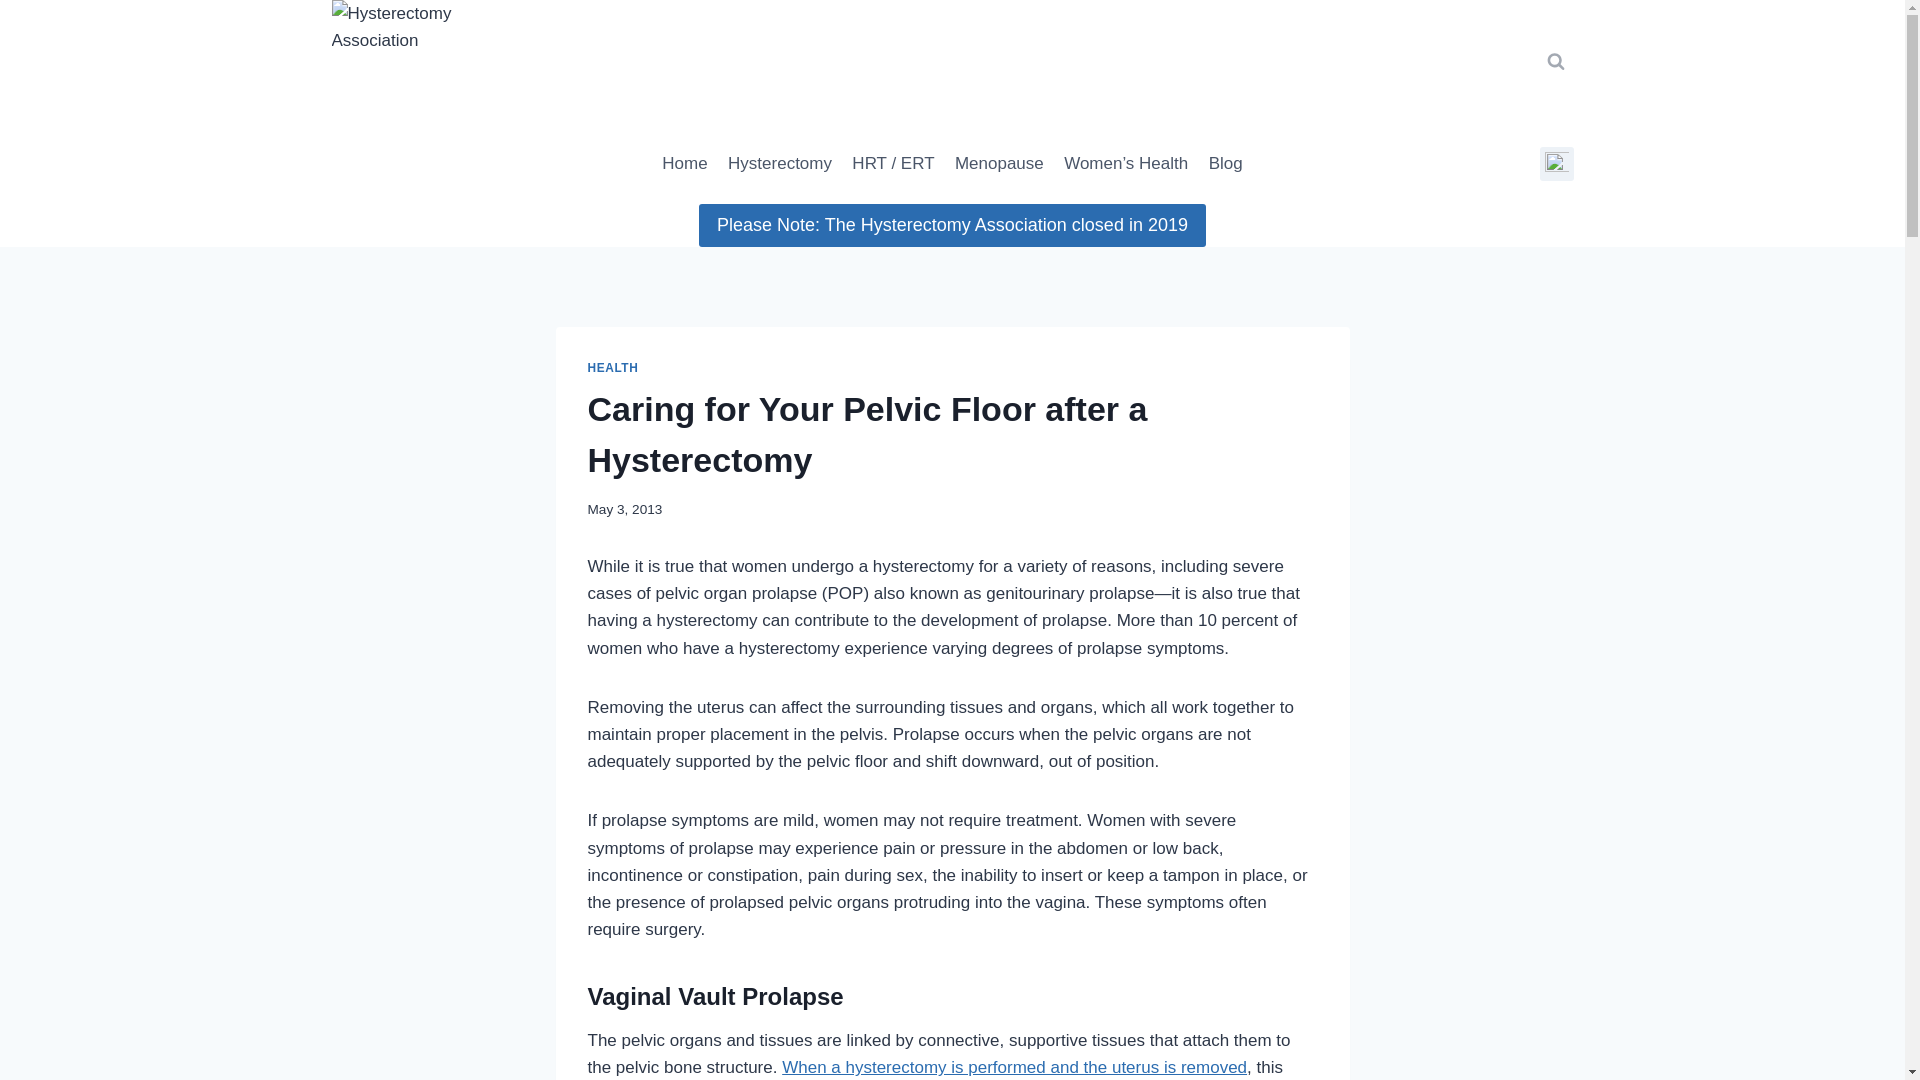 The height and width of the screenshot is (1080, 1920). Describe the element at coordinates (1014, 1067) in the screenshot. I see `When a hysterectomy is performed and the uterus is removed` at that location.